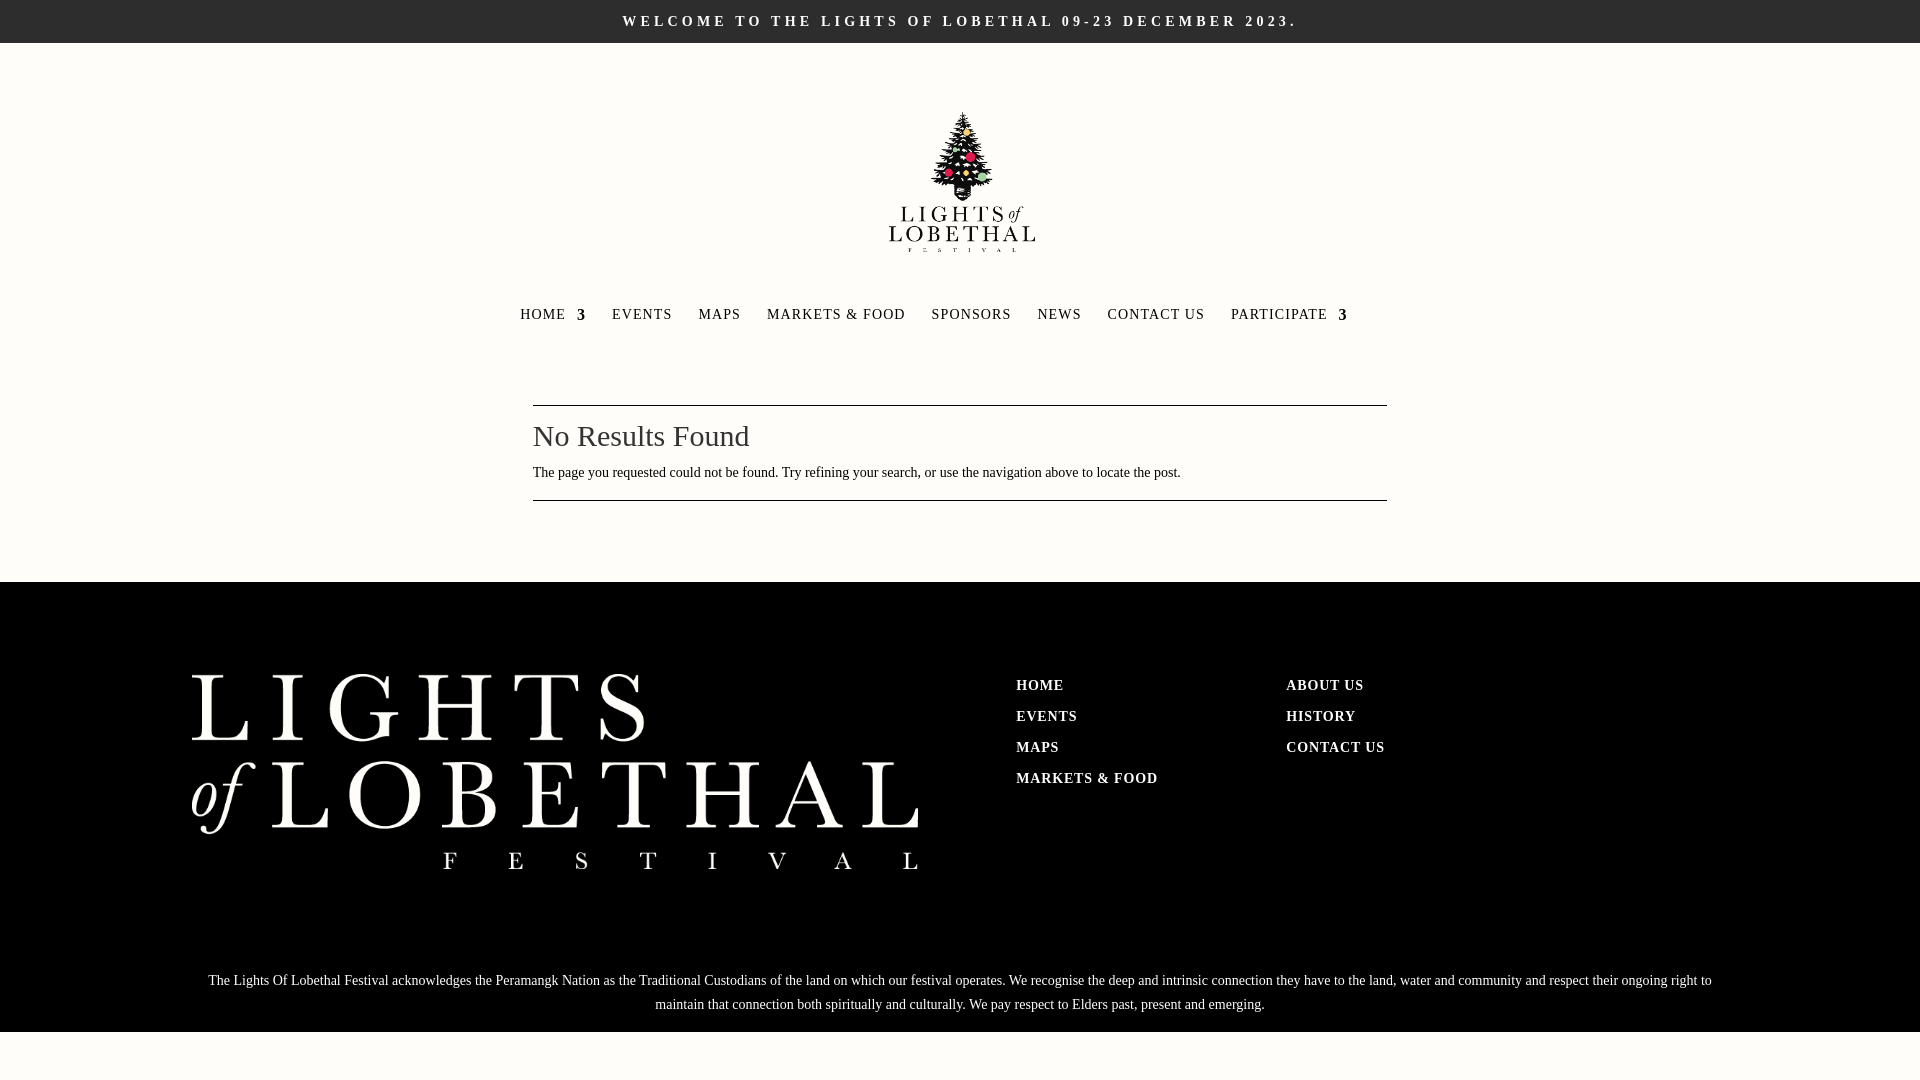  What do you see at coordinates (972, 328) in the screenshot?
I see `SPONSORS` at bounding box center [972, 328].